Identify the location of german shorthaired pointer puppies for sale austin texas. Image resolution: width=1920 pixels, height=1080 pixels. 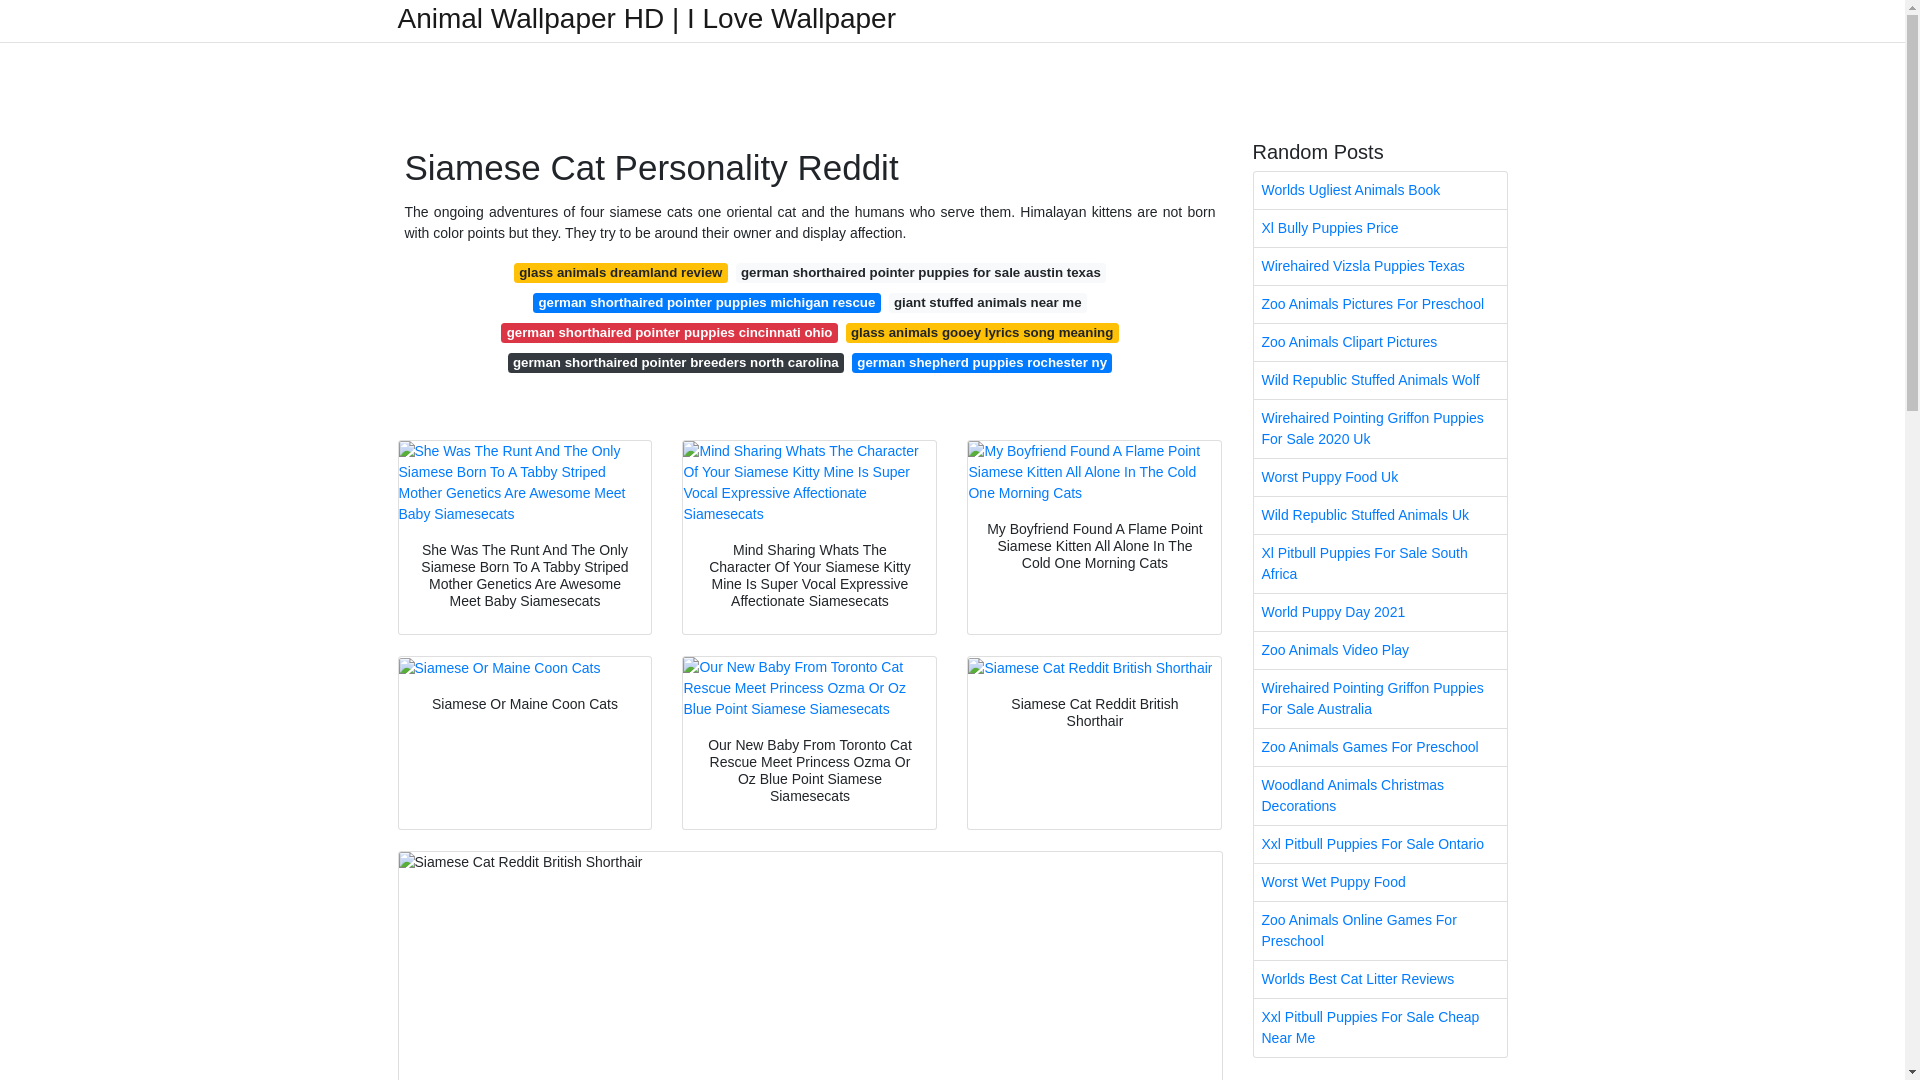
(920, 272).